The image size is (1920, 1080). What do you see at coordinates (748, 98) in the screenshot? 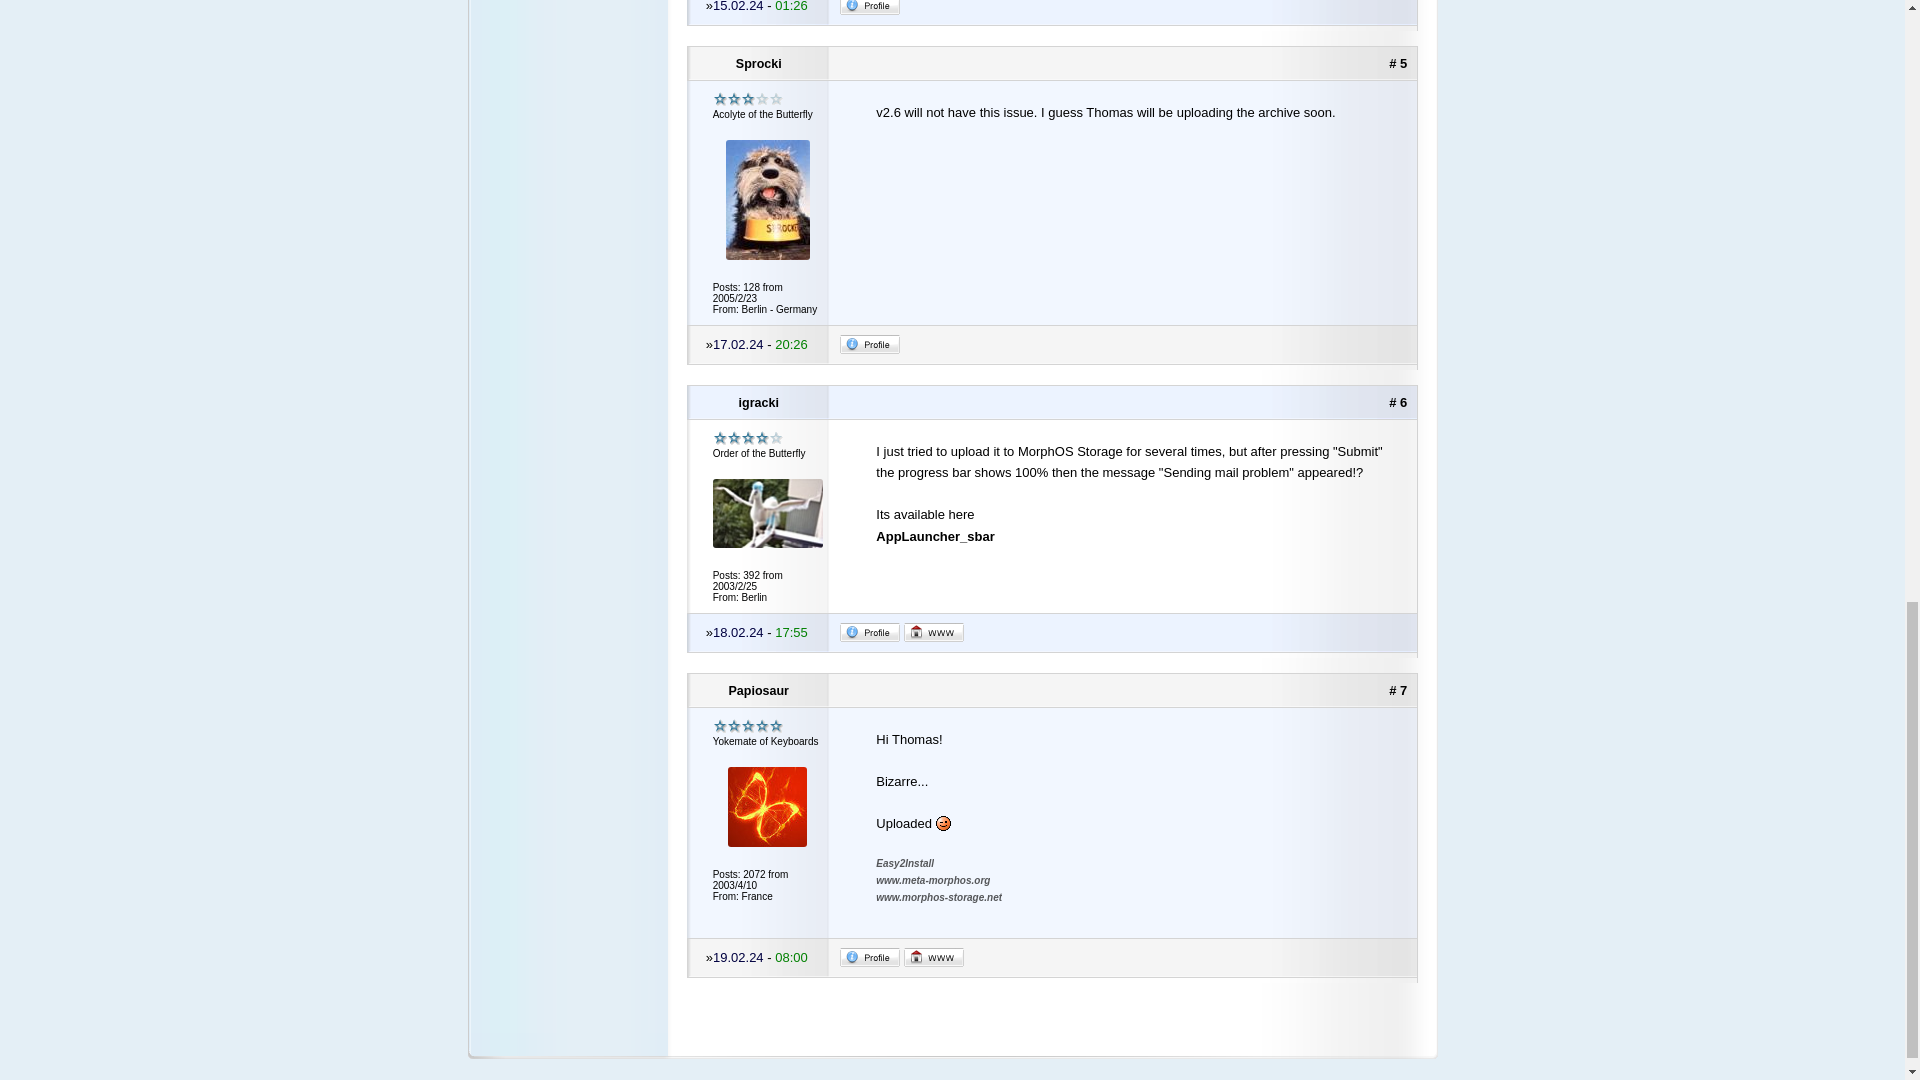
I see `Acolyte of the Butterfly` at bounding box center [748, 98].